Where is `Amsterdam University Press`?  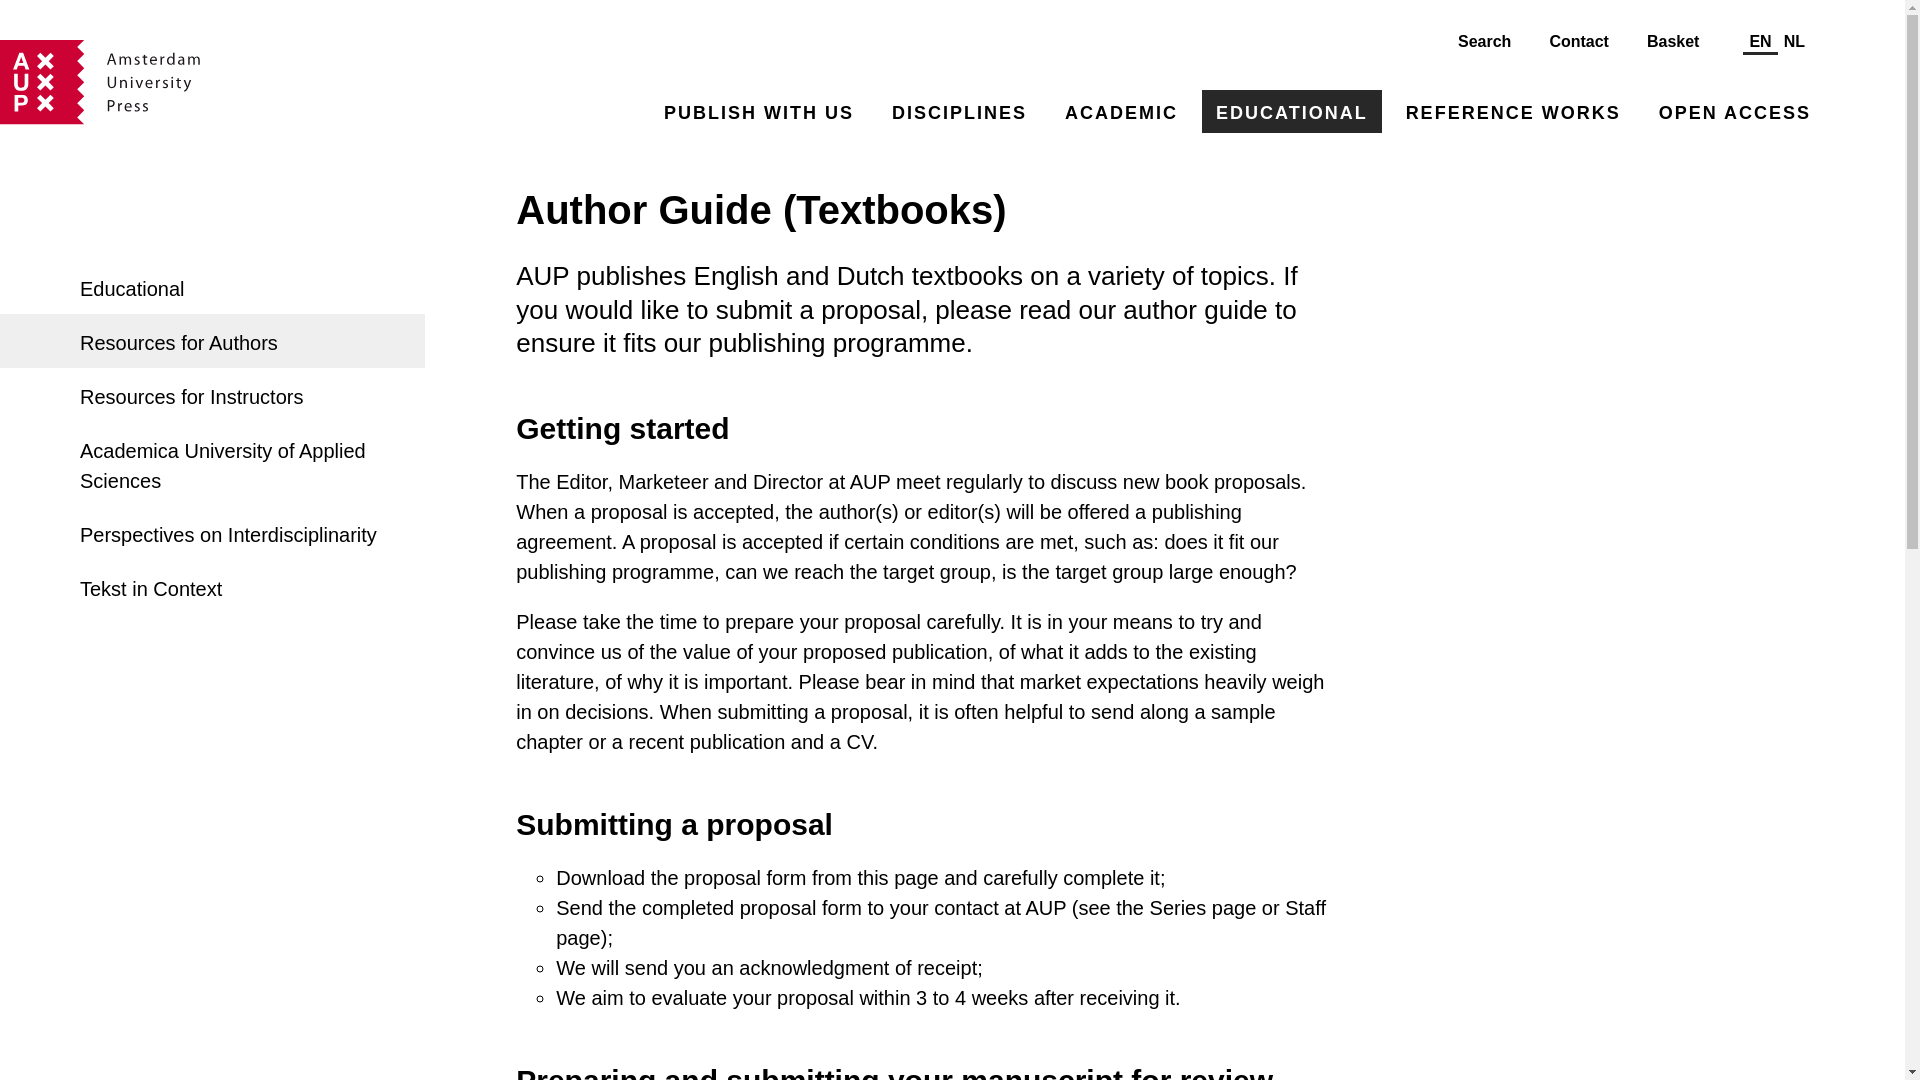
Amsterdam University Press is located at coordinates (100, 82).